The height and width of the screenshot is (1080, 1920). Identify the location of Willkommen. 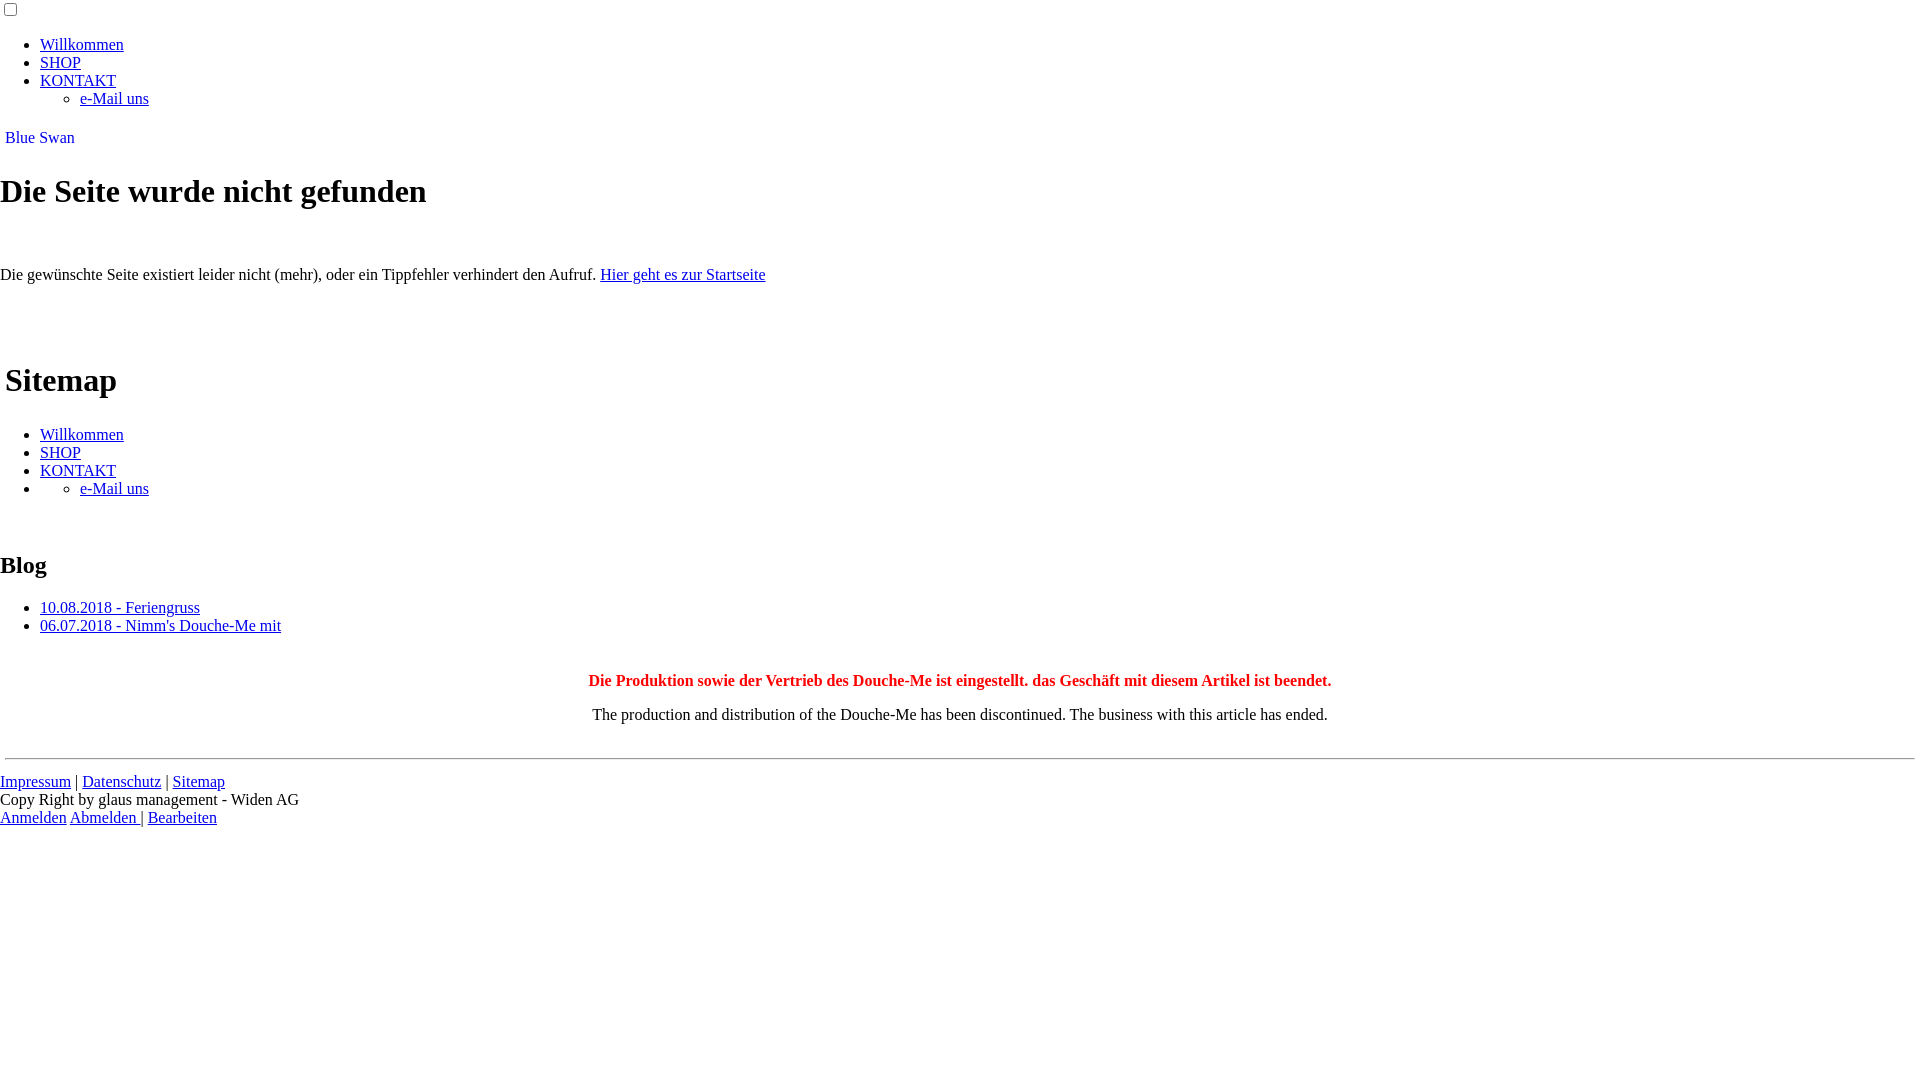
(82, 44).